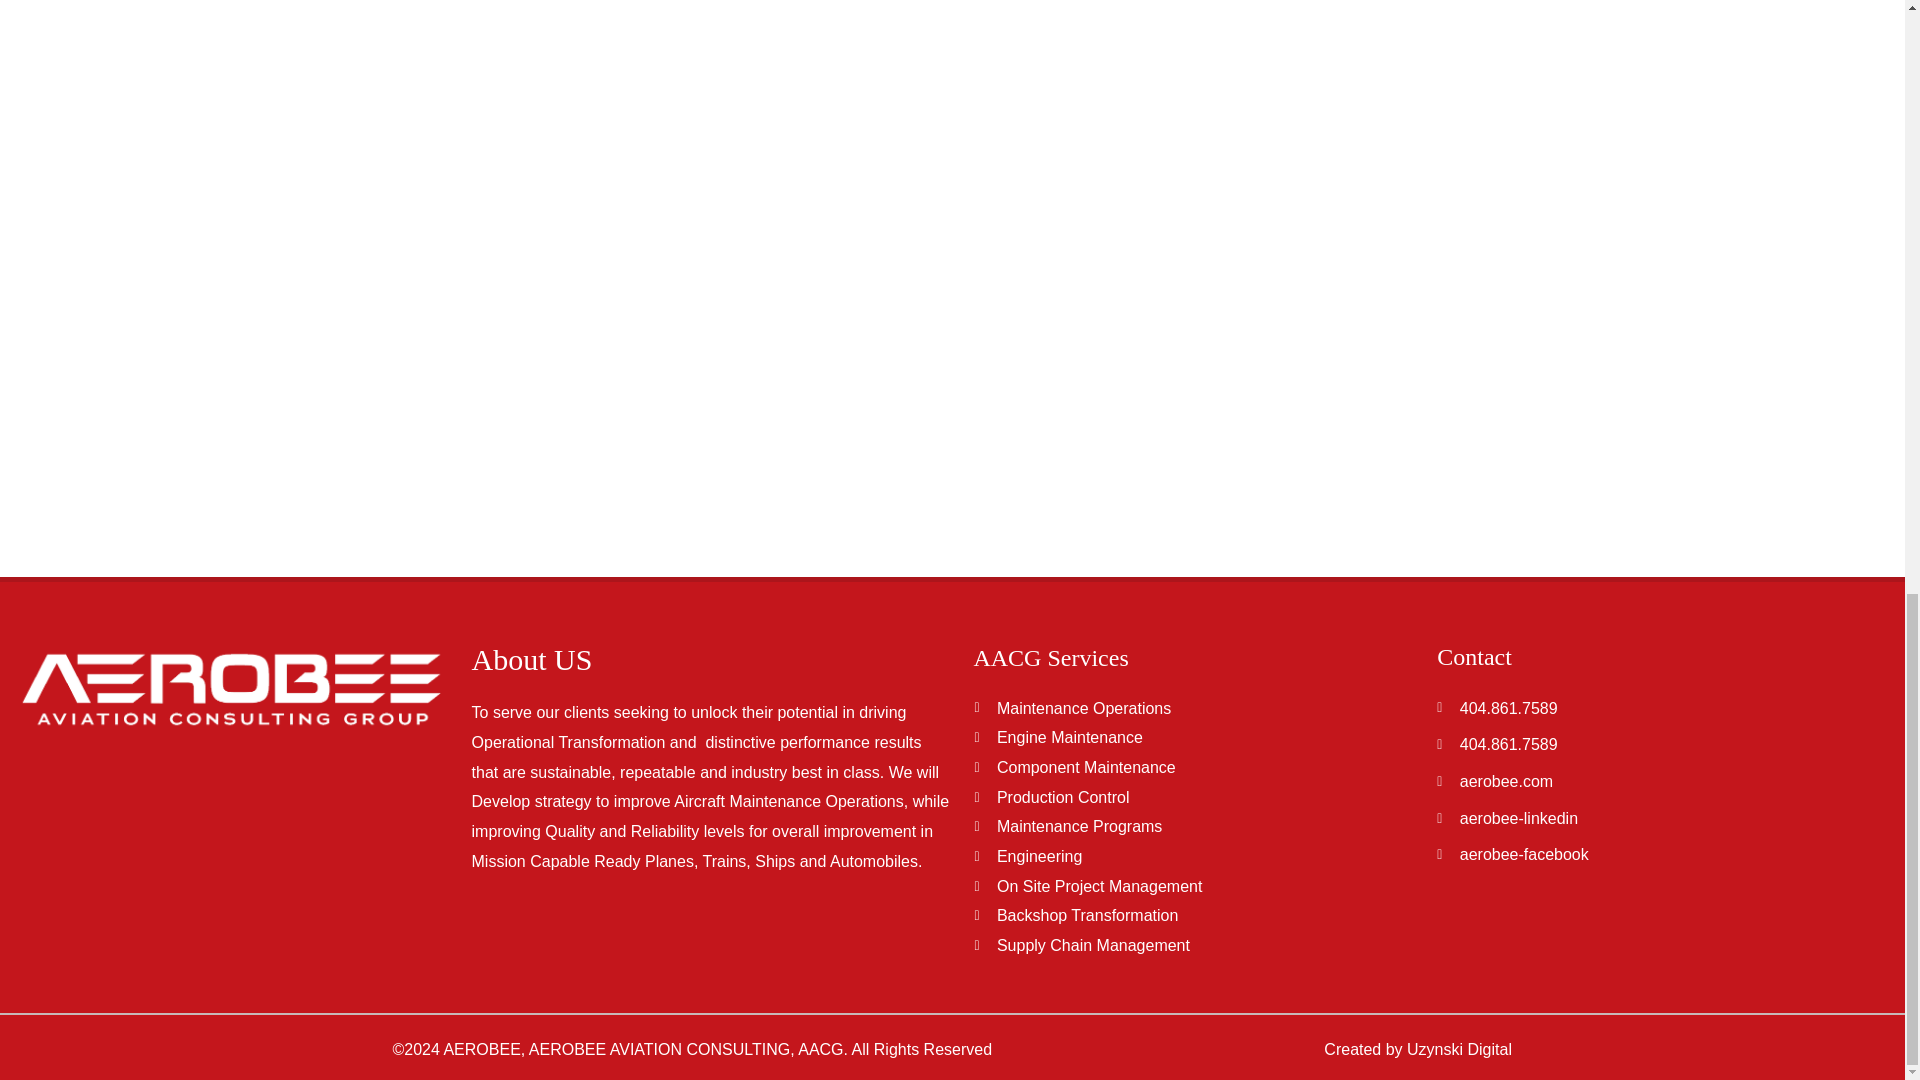 The width and height of the screenshot is (1920, 1080). Describe the element at coordinates (1194, 737) in the screenshot. I see `Engine Maintenance` at that location.